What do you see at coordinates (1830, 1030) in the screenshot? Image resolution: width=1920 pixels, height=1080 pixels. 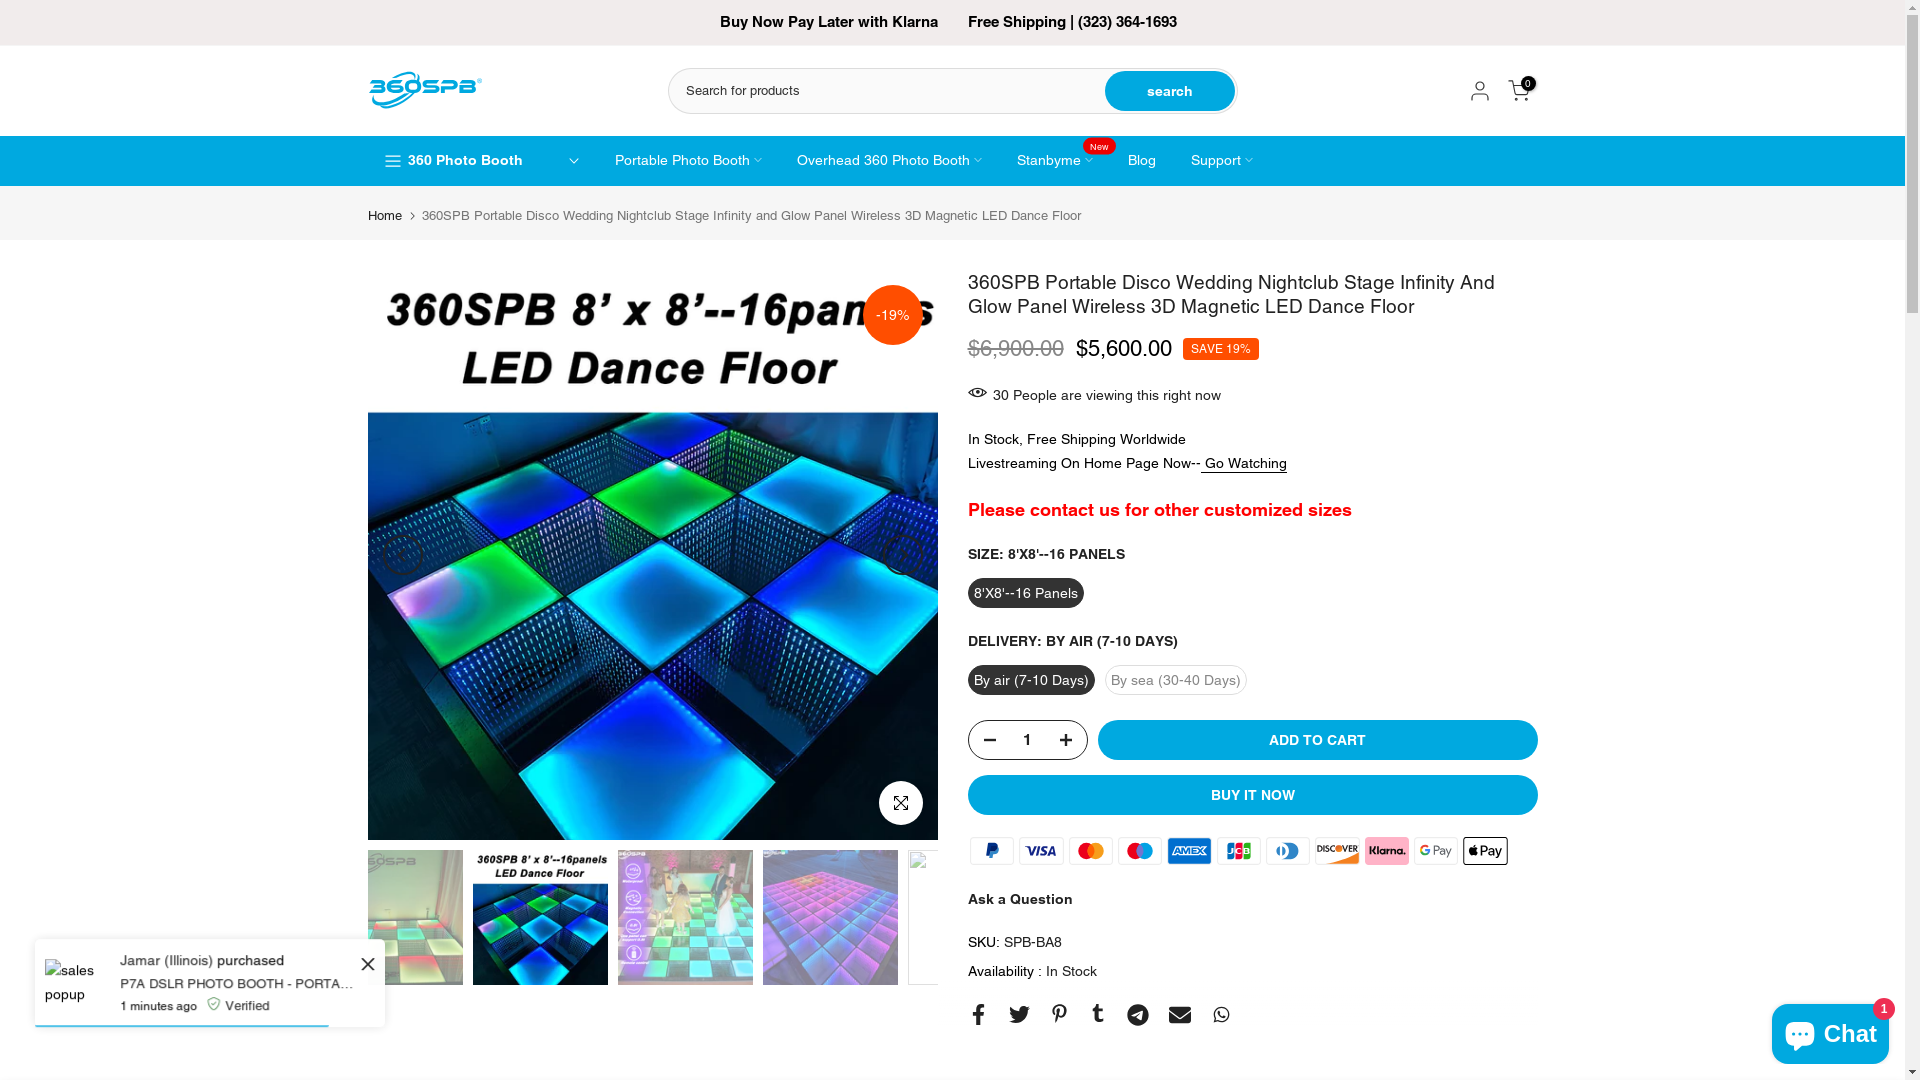 I see `Shopify online store chat` at bounding box center [1830, 1030].